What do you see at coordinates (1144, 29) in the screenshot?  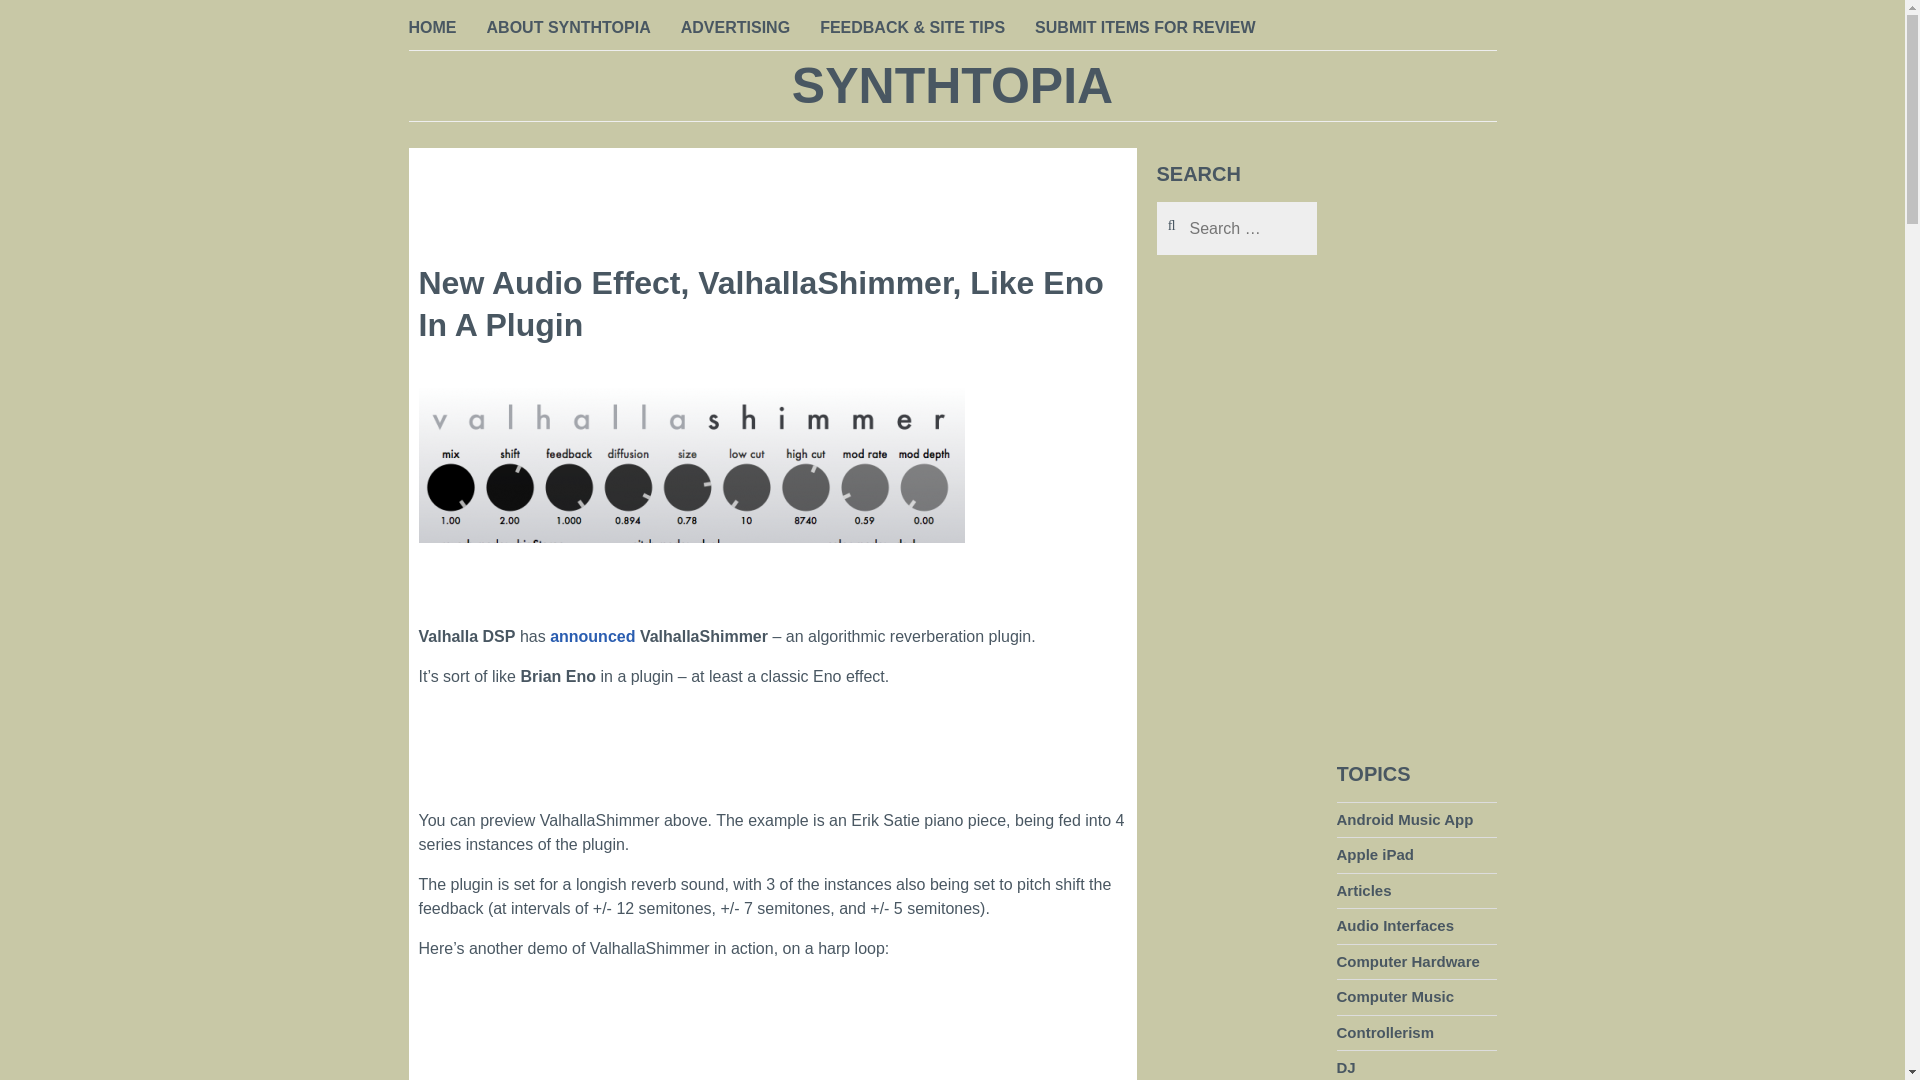 I see `SUBMIT ITEMS FOR REVIEW` at bounding box center [1144, 29].